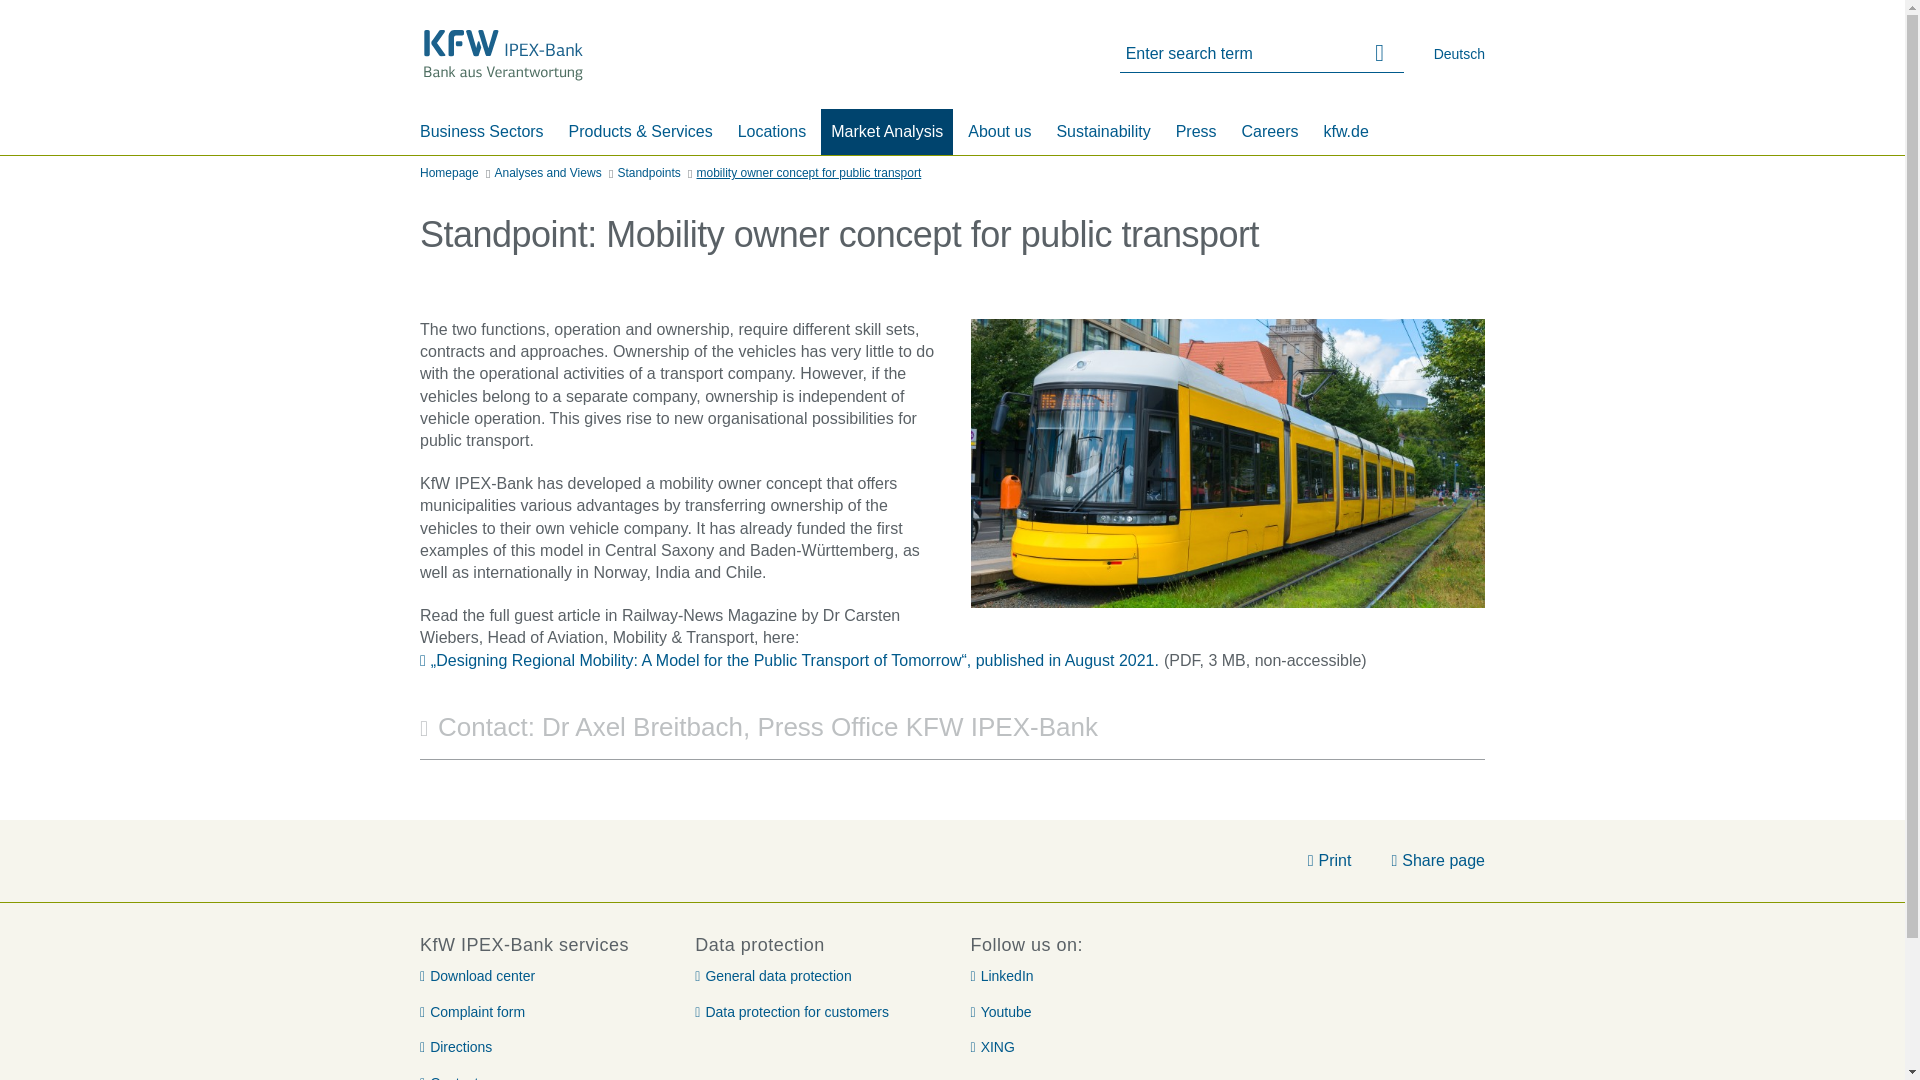 The height and width of the screenshot is (1080, 1920). What do you see at coordinates (449, 1076) in the screenshot?
I see `Contact` at bounding box center [449, 1076].